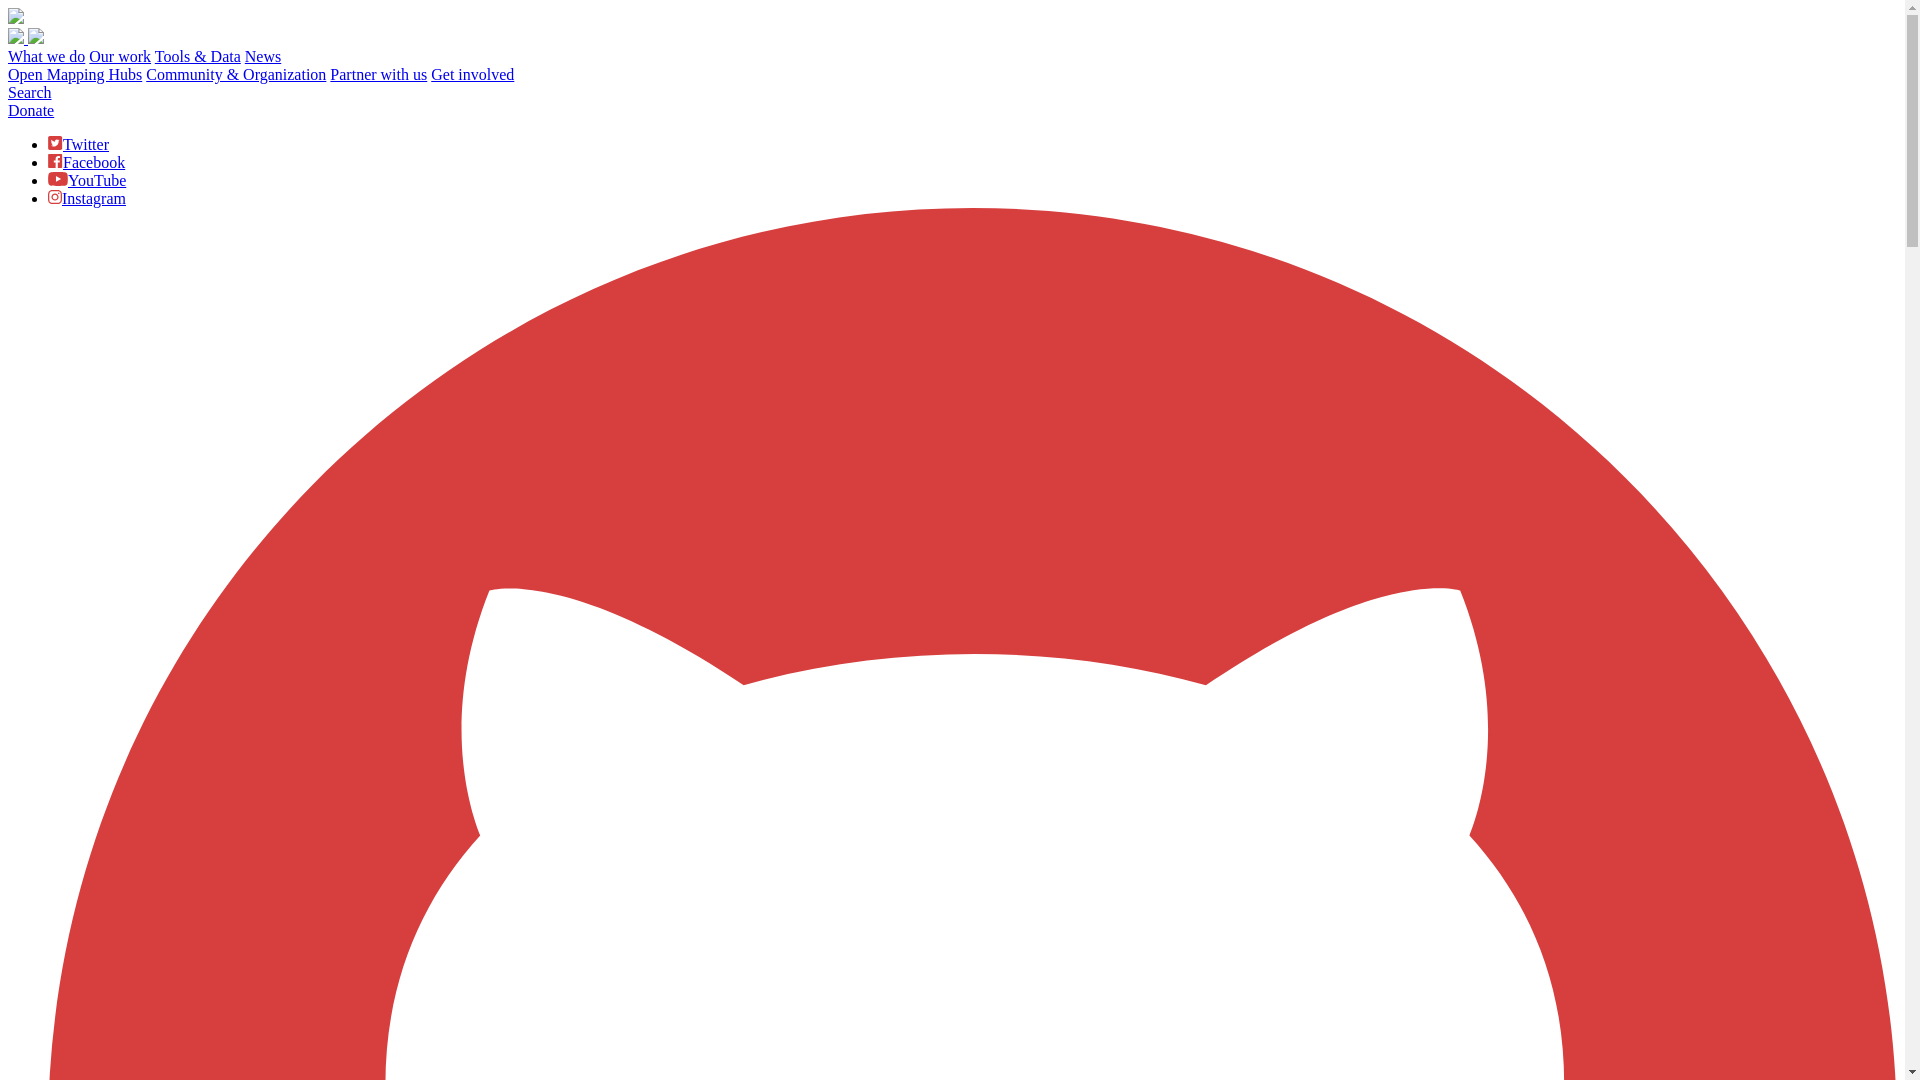 This screenshot has height=1080, width=1920. What do you see at coordinates (87, 198) in the screenshot?
I see `Instagram` at bounding box center [87, 198].